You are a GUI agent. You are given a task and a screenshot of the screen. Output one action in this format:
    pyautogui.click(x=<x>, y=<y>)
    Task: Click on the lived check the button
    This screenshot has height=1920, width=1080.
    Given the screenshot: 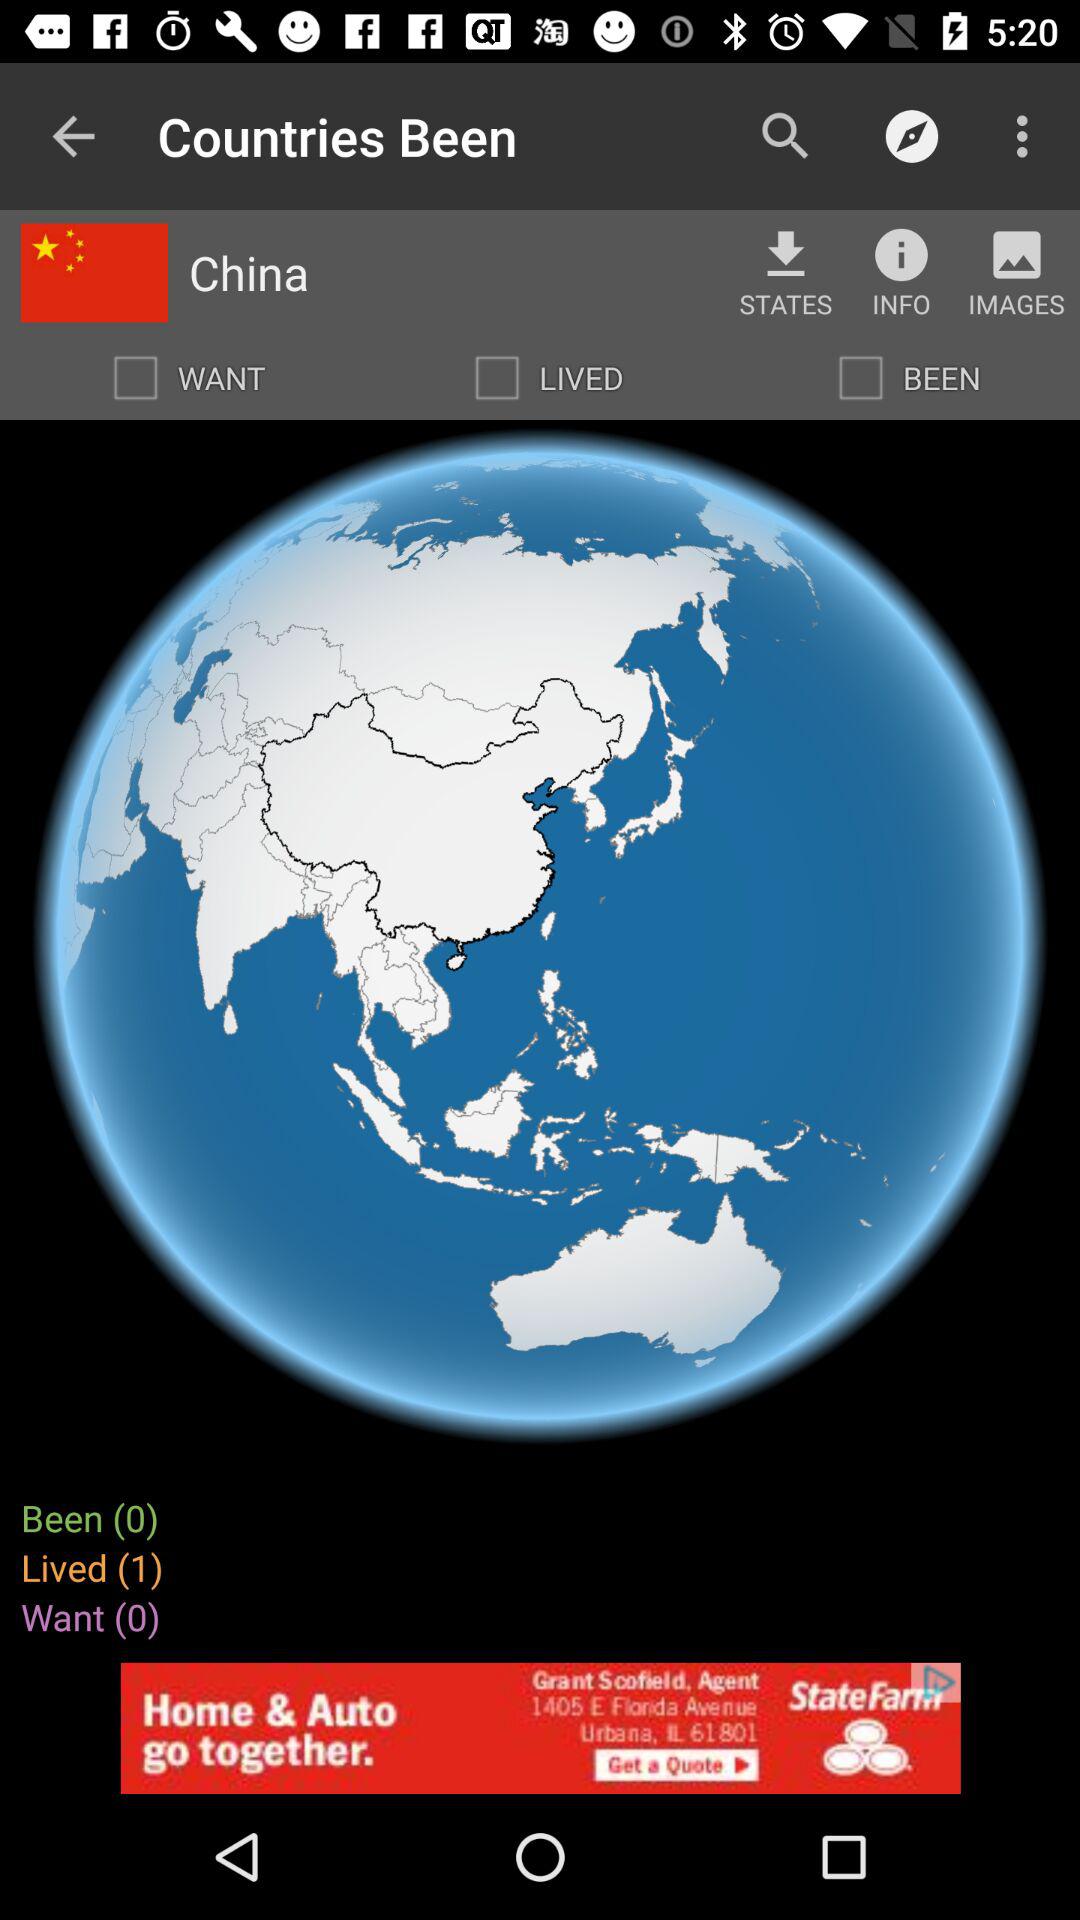 What is the action you would take?
    pyautogui.click(x=497, y=378)
    